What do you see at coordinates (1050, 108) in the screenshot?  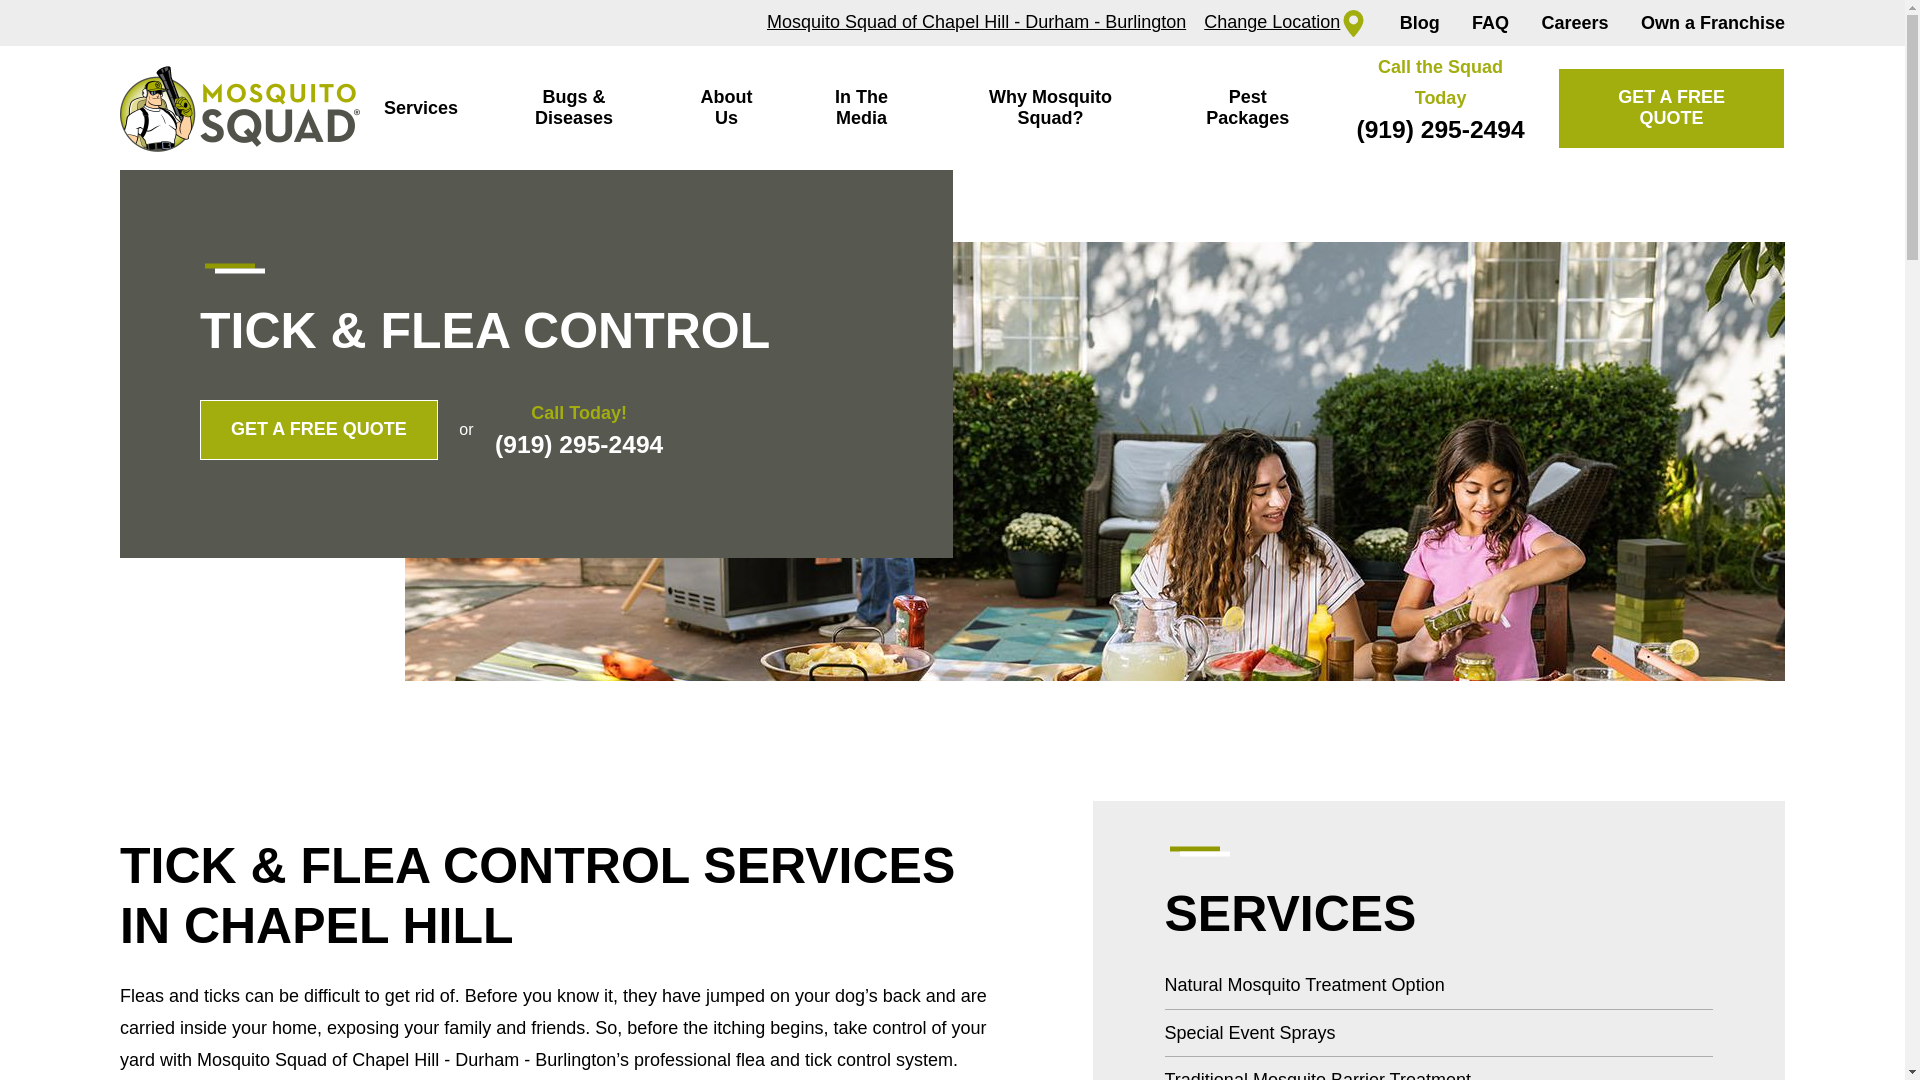 I see `Why Mosquito Squad?` at bounding box center [1050, 108].